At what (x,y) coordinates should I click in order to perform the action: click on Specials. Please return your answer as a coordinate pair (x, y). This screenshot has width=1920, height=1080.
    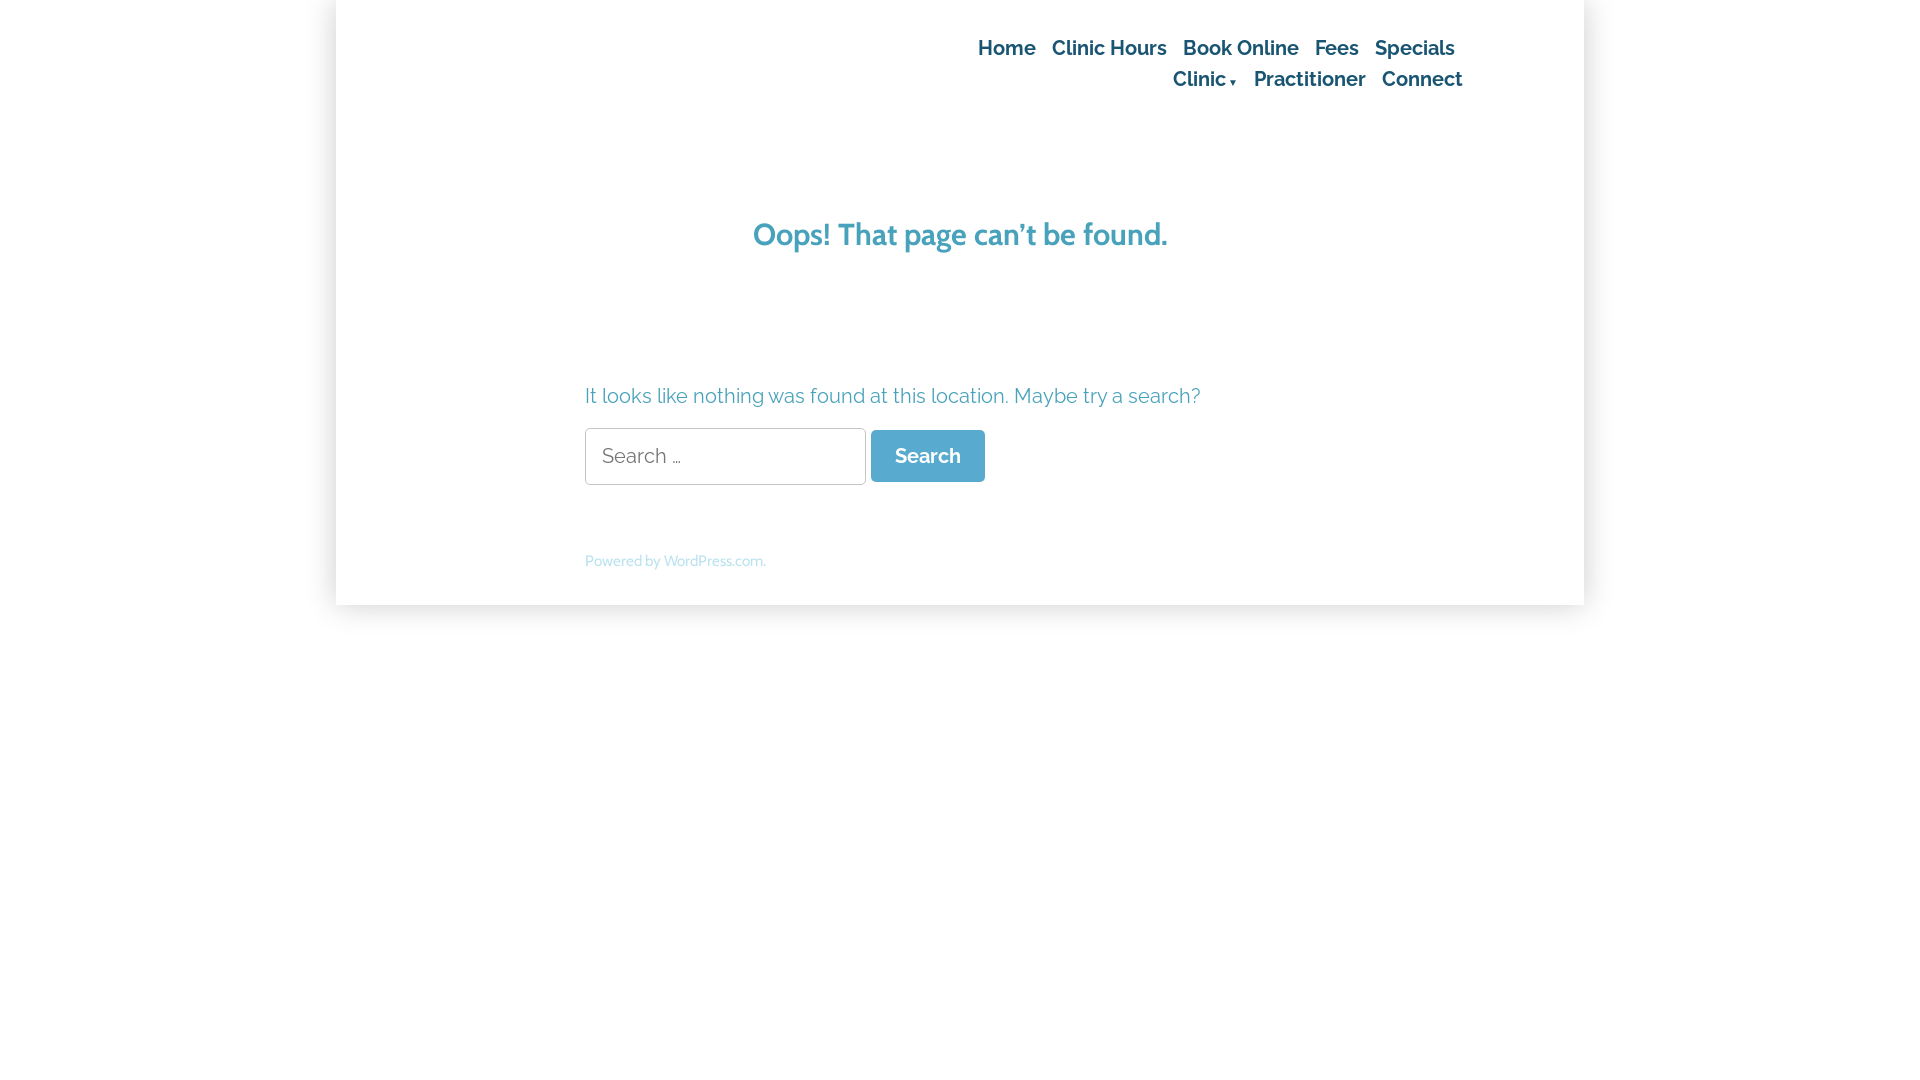
    Looking at the image, I should click on (1415, 48).